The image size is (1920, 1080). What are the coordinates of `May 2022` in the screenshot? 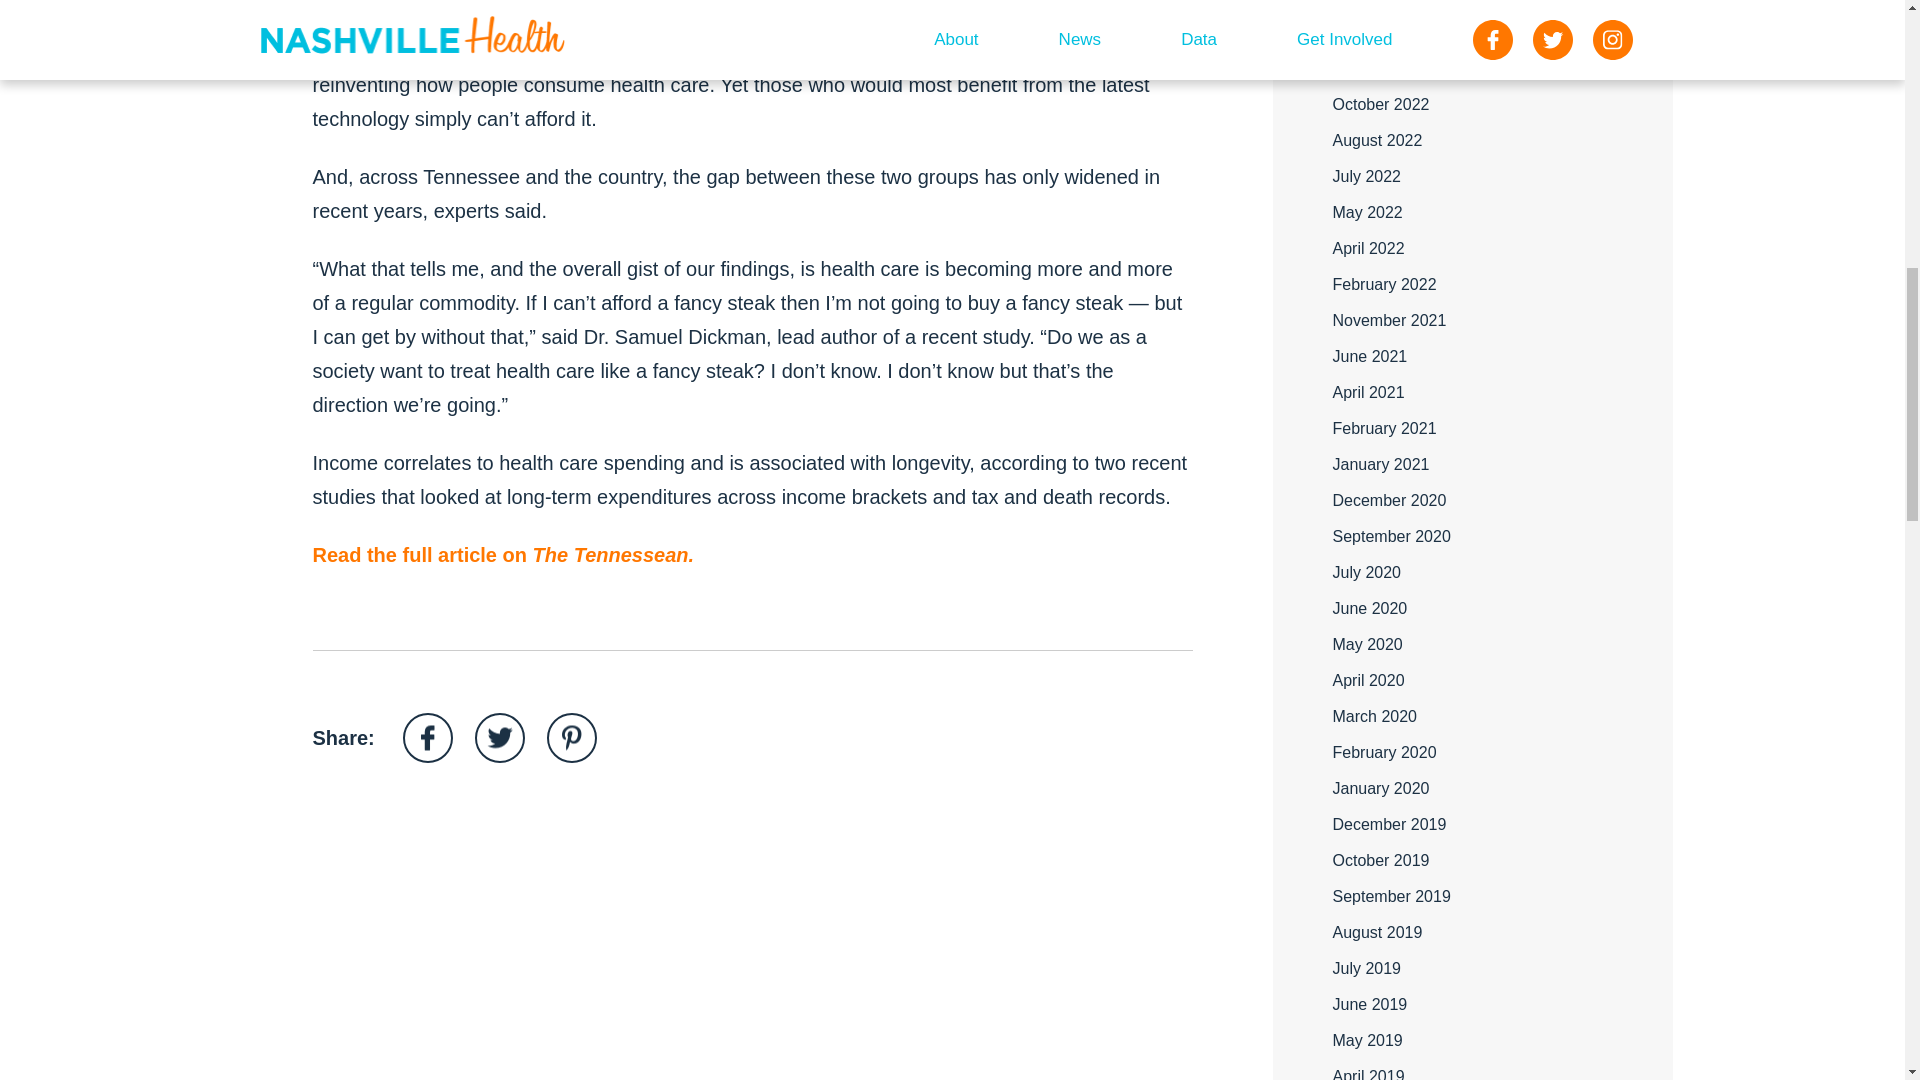 It's located at (1366, 212).